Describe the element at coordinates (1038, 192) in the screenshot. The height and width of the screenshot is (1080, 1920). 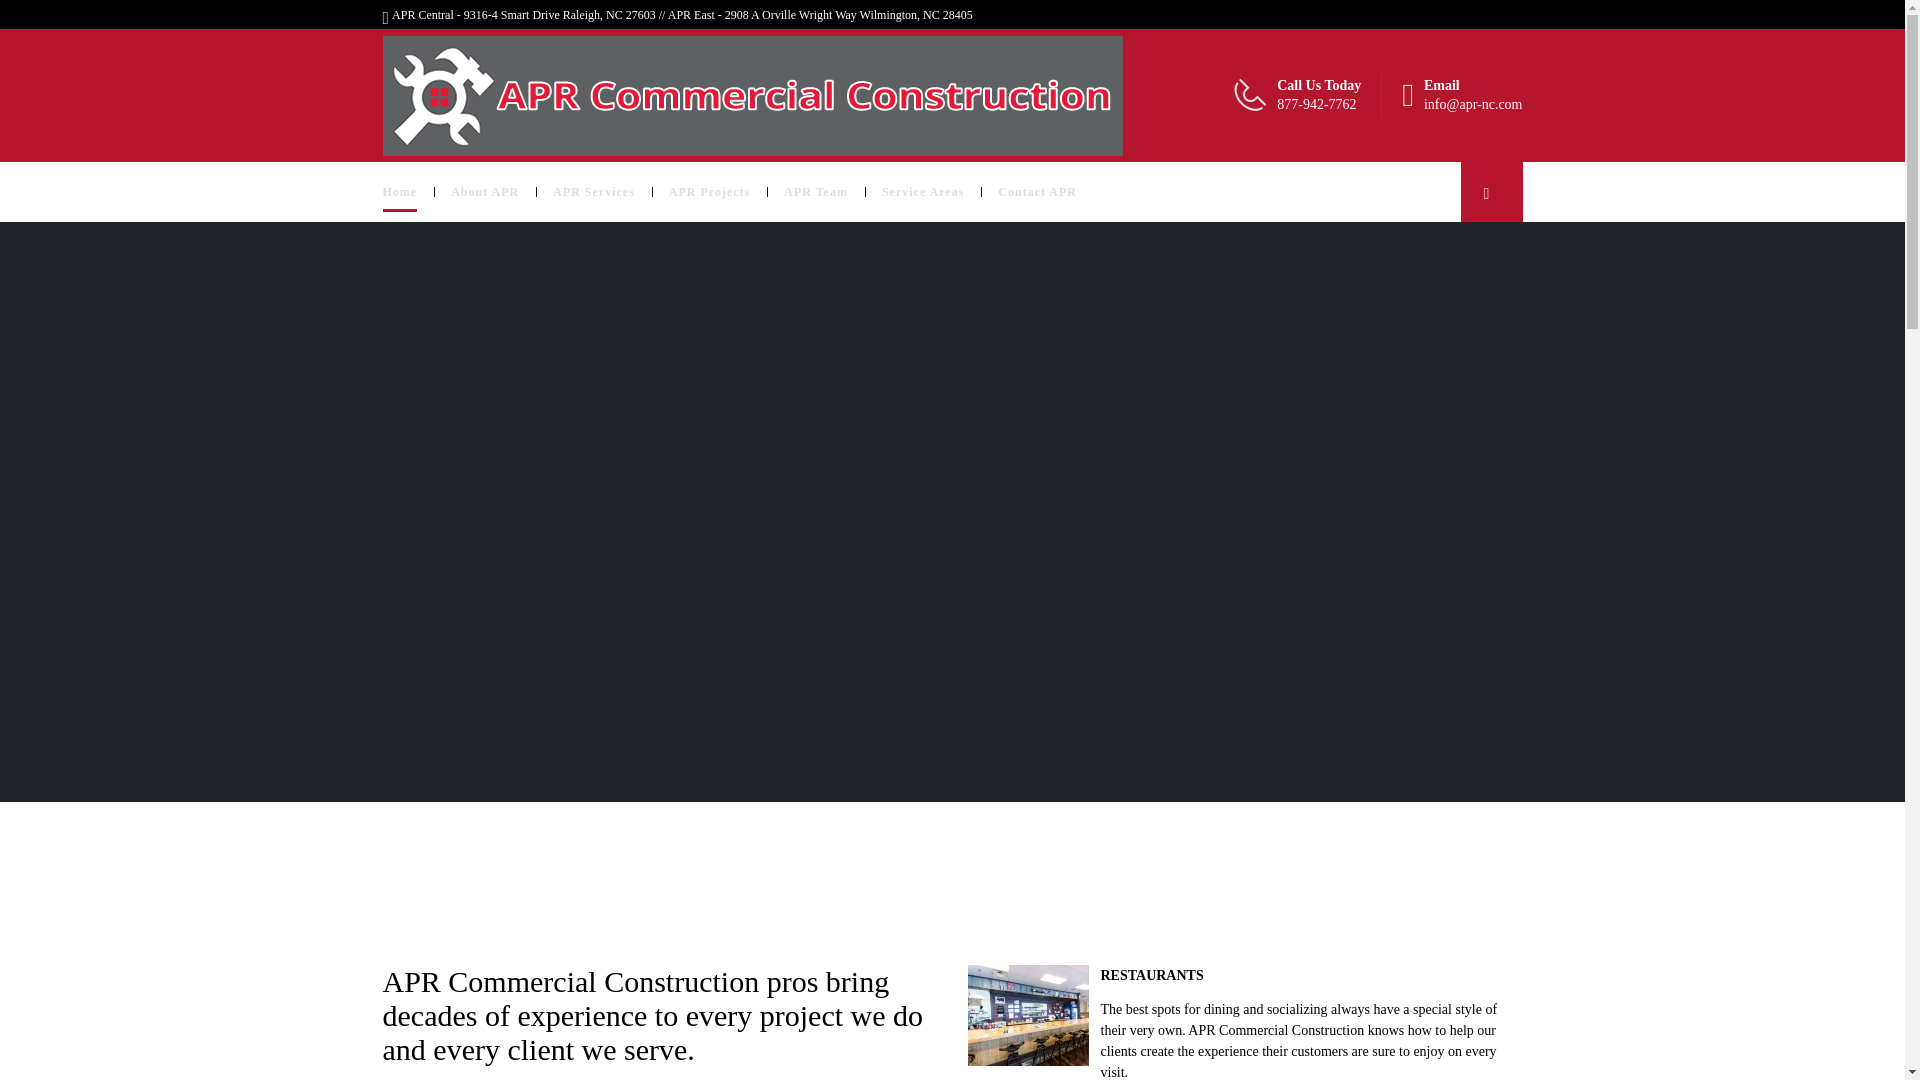
I see `Contact APR` at that location.